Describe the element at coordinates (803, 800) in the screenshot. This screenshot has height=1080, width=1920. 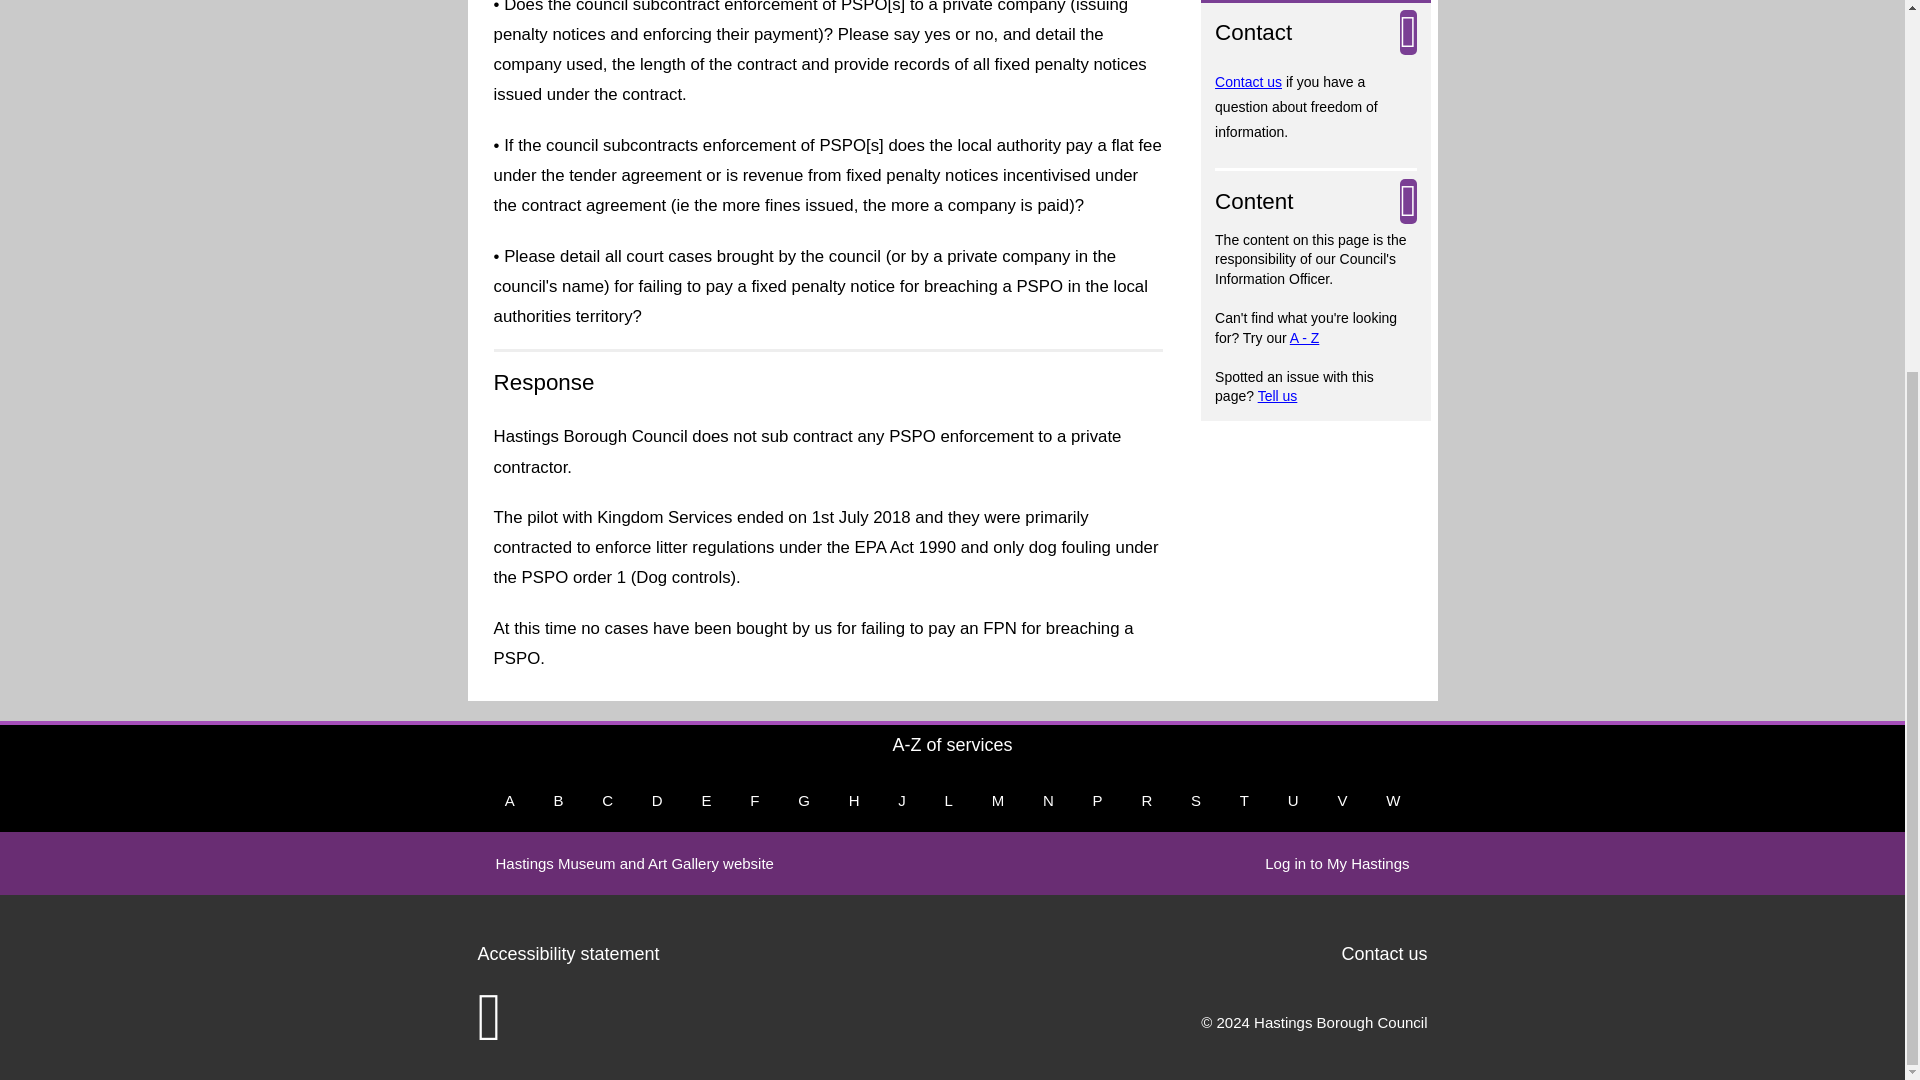
I see `G` at that location.